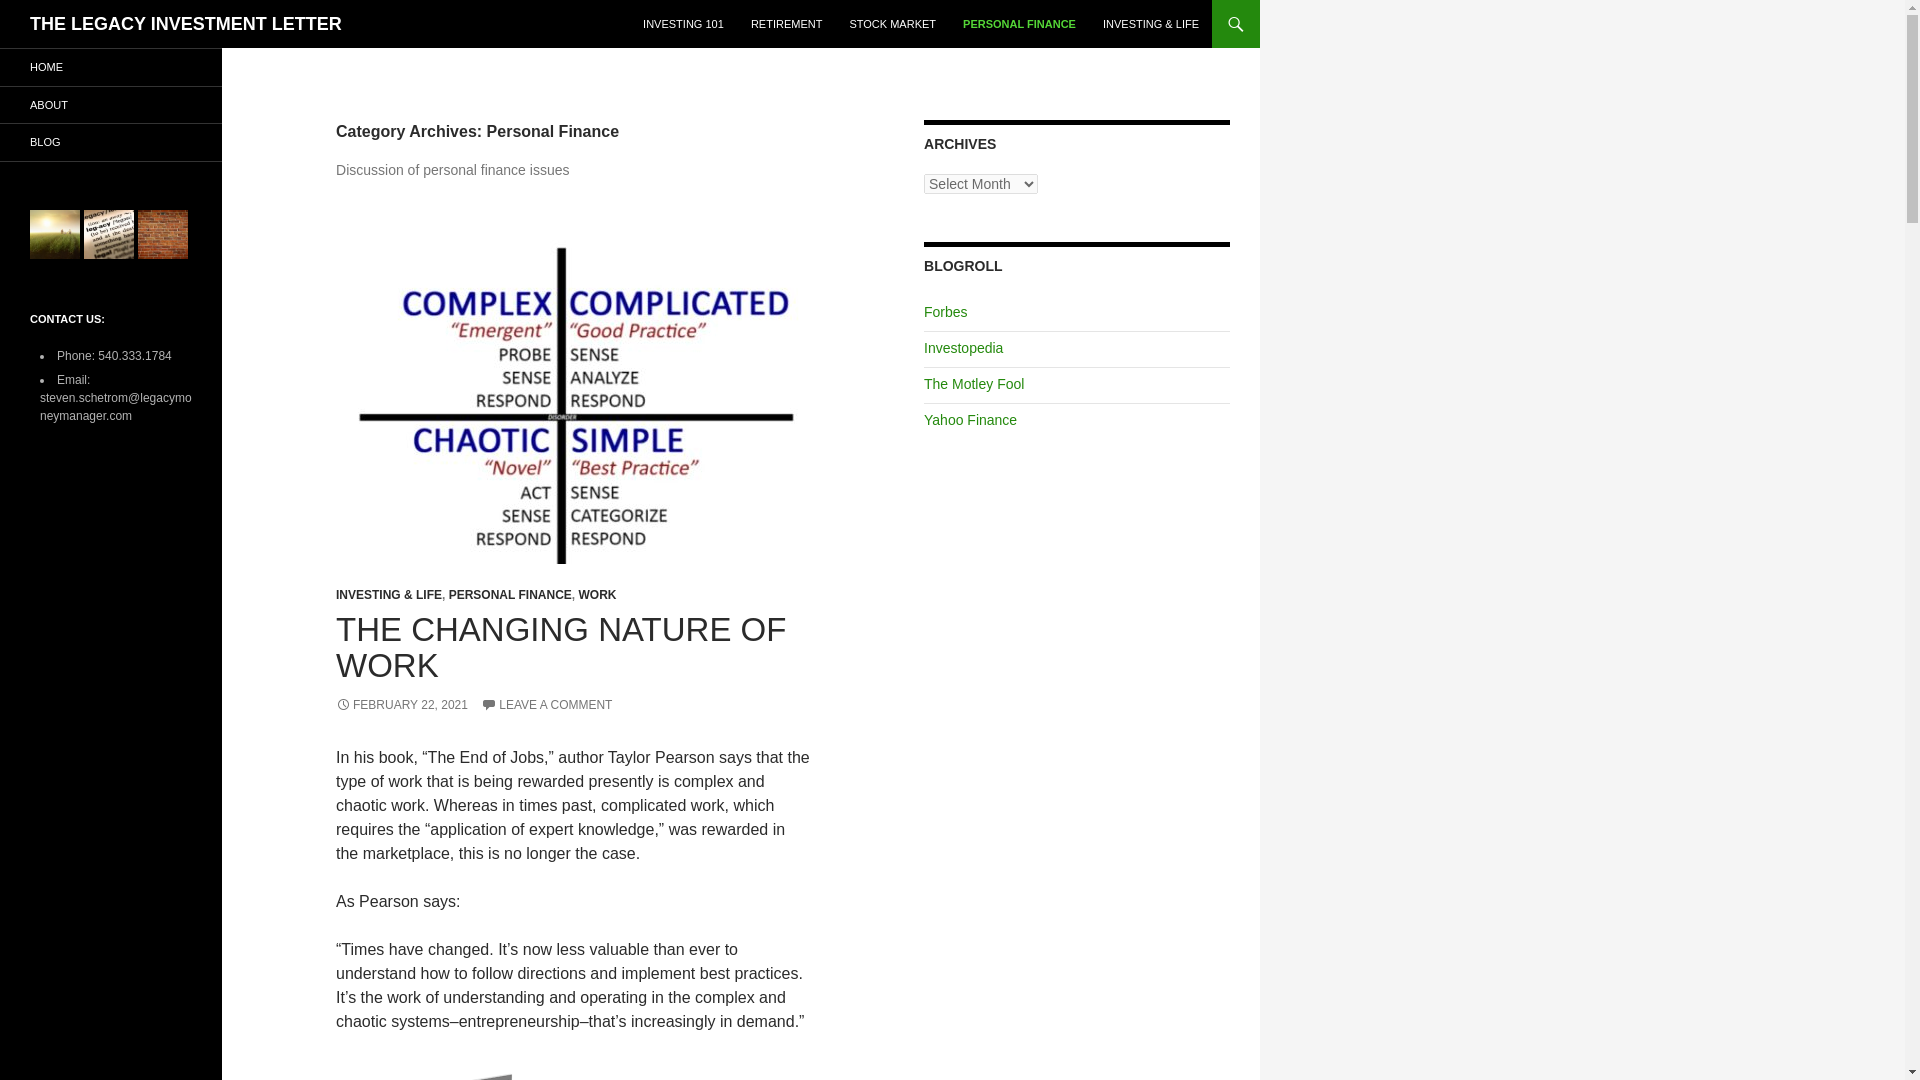  What do you see at coordinates (787, 24) in the screenshot?
I see `RETIREMENT` at bounding box center [787, 24].